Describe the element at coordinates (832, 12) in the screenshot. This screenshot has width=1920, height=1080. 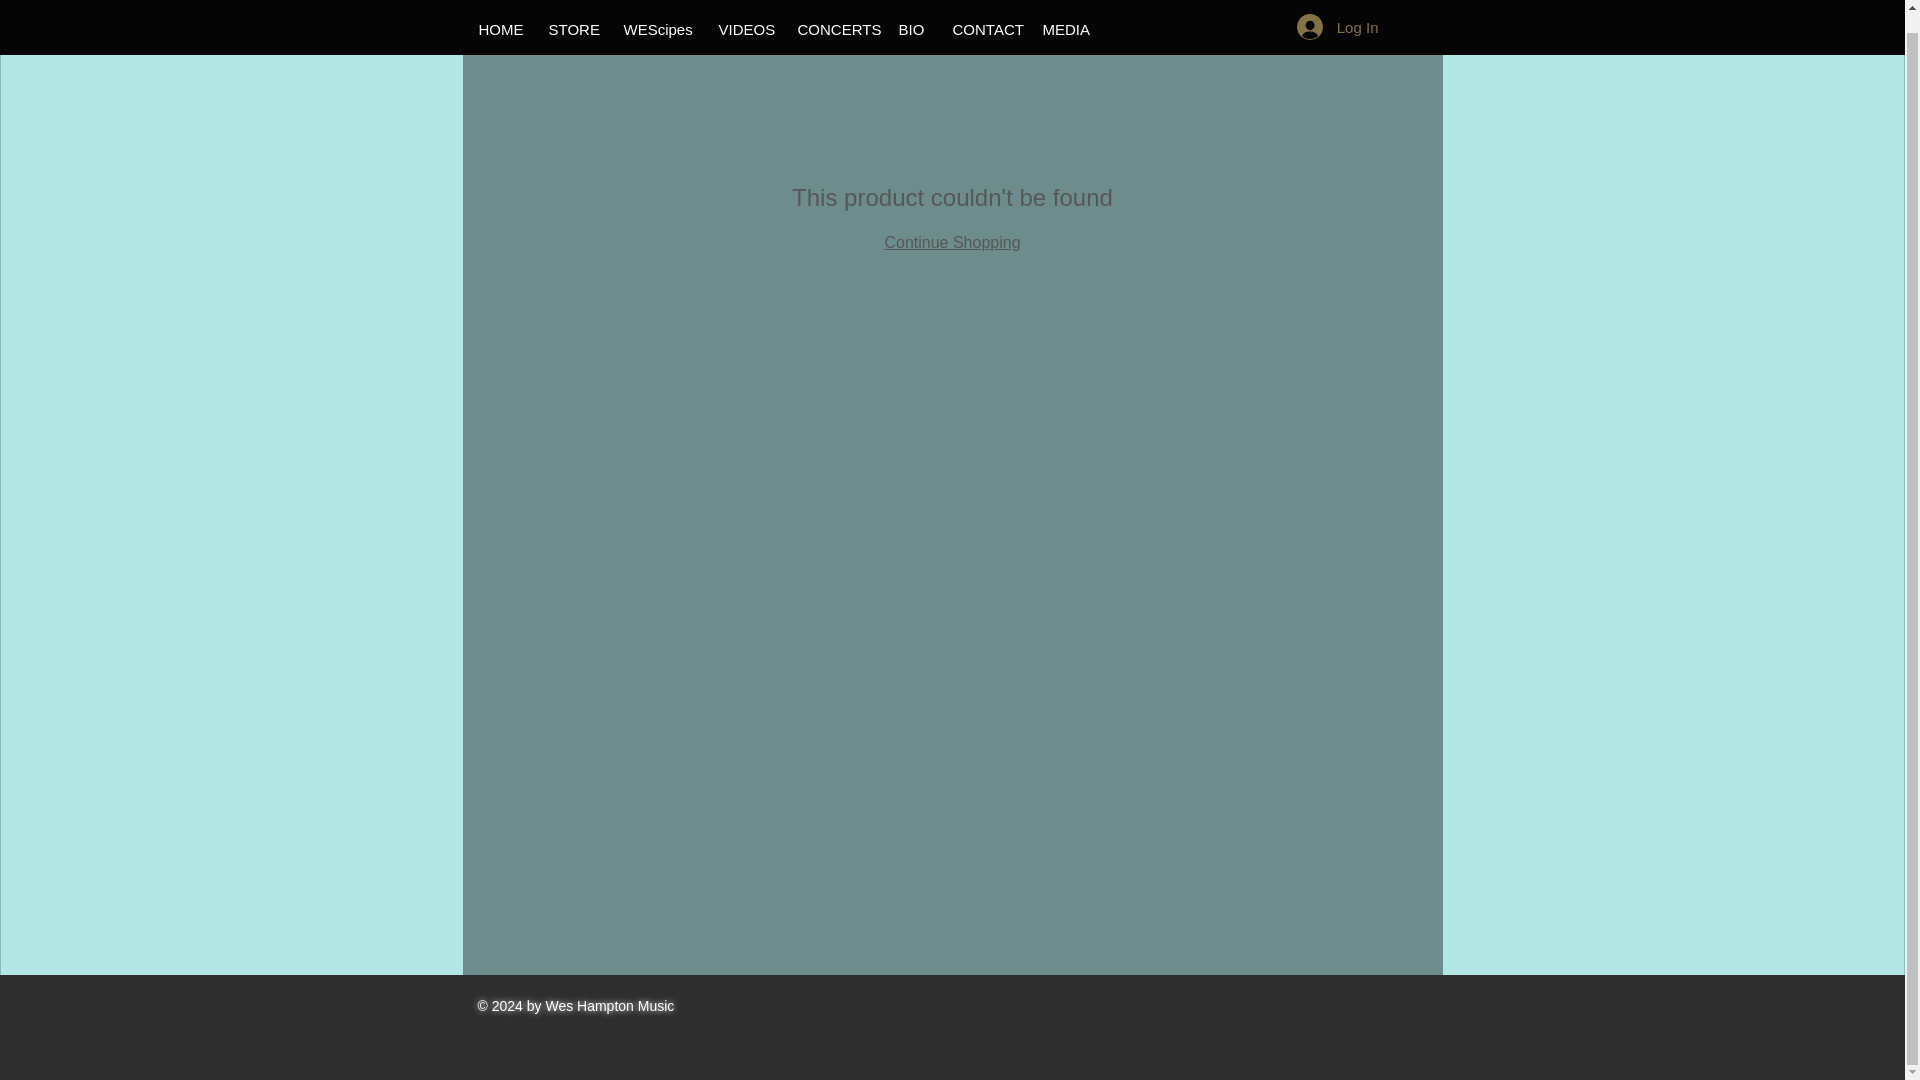
I see `CONCERTS` at that location.